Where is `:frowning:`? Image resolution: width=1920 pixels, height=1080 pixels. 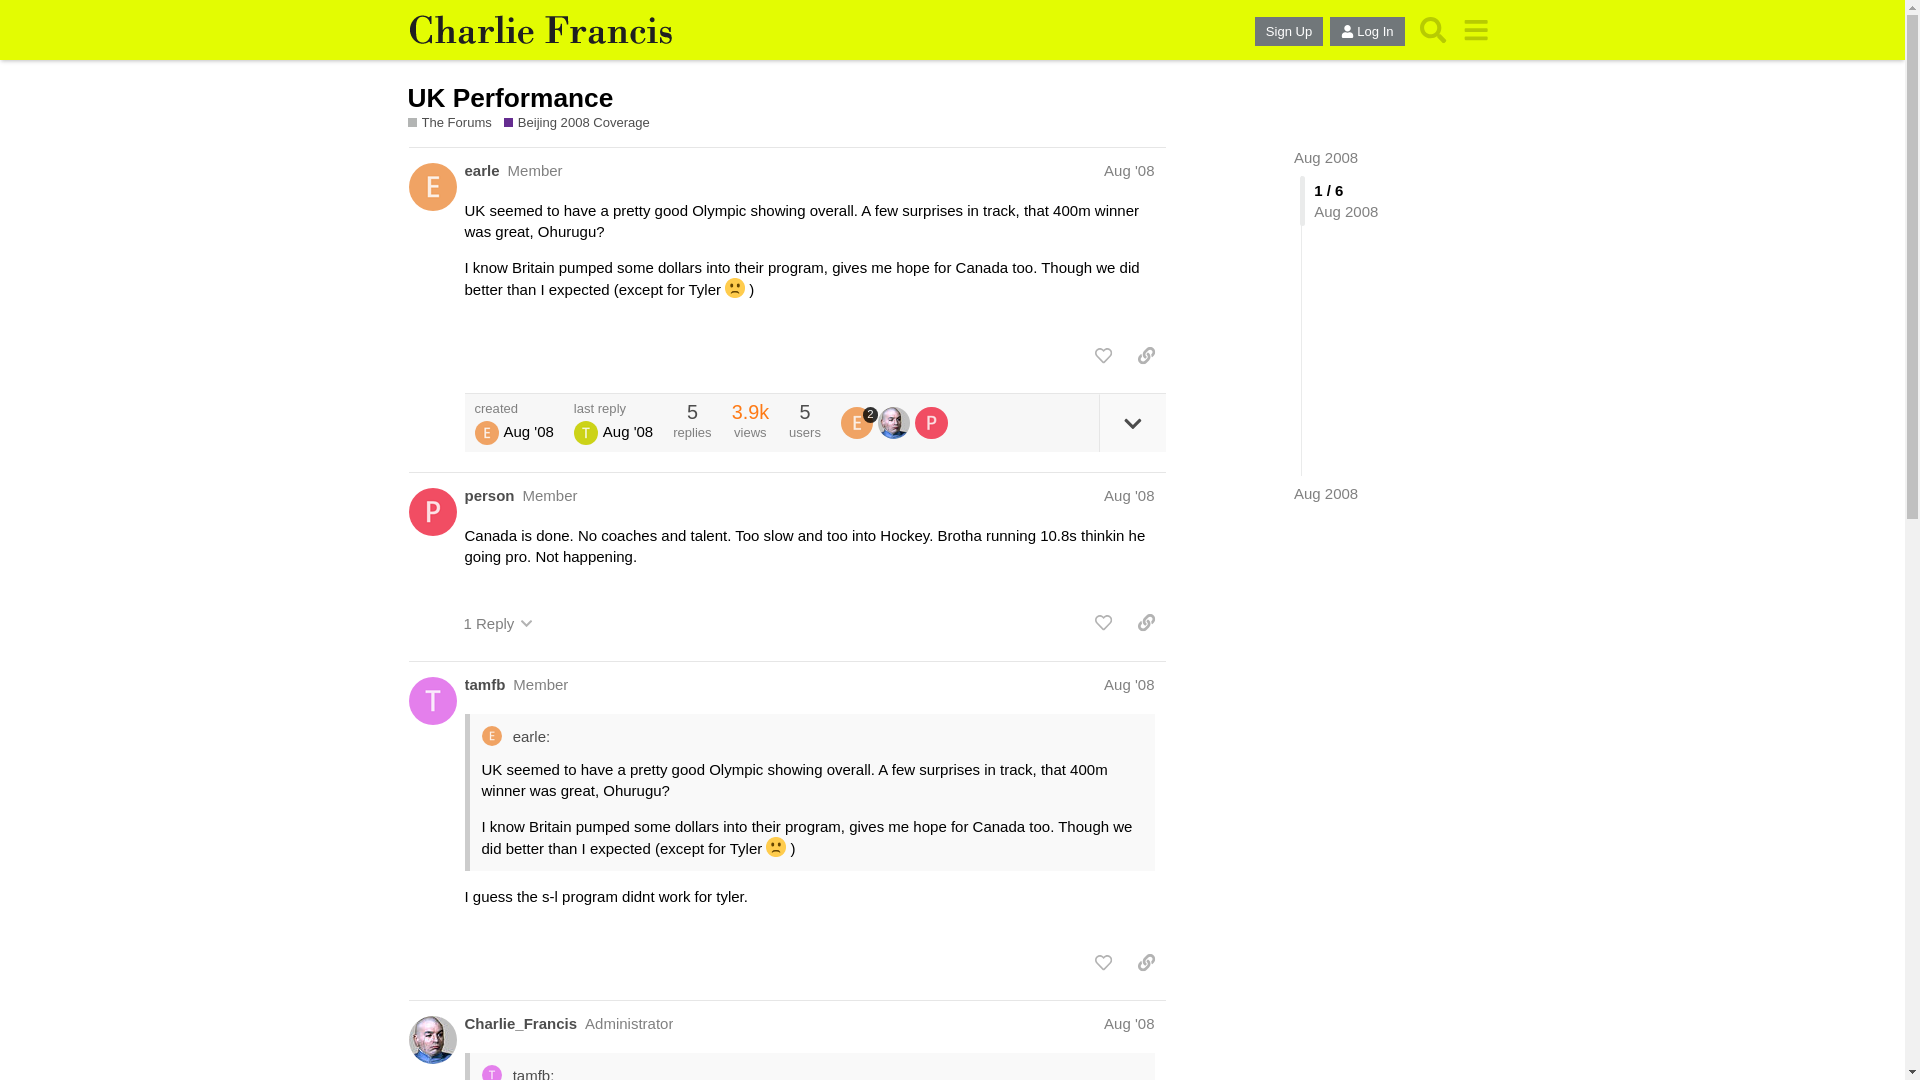
:frowning: is located at coordinates (734, 288).